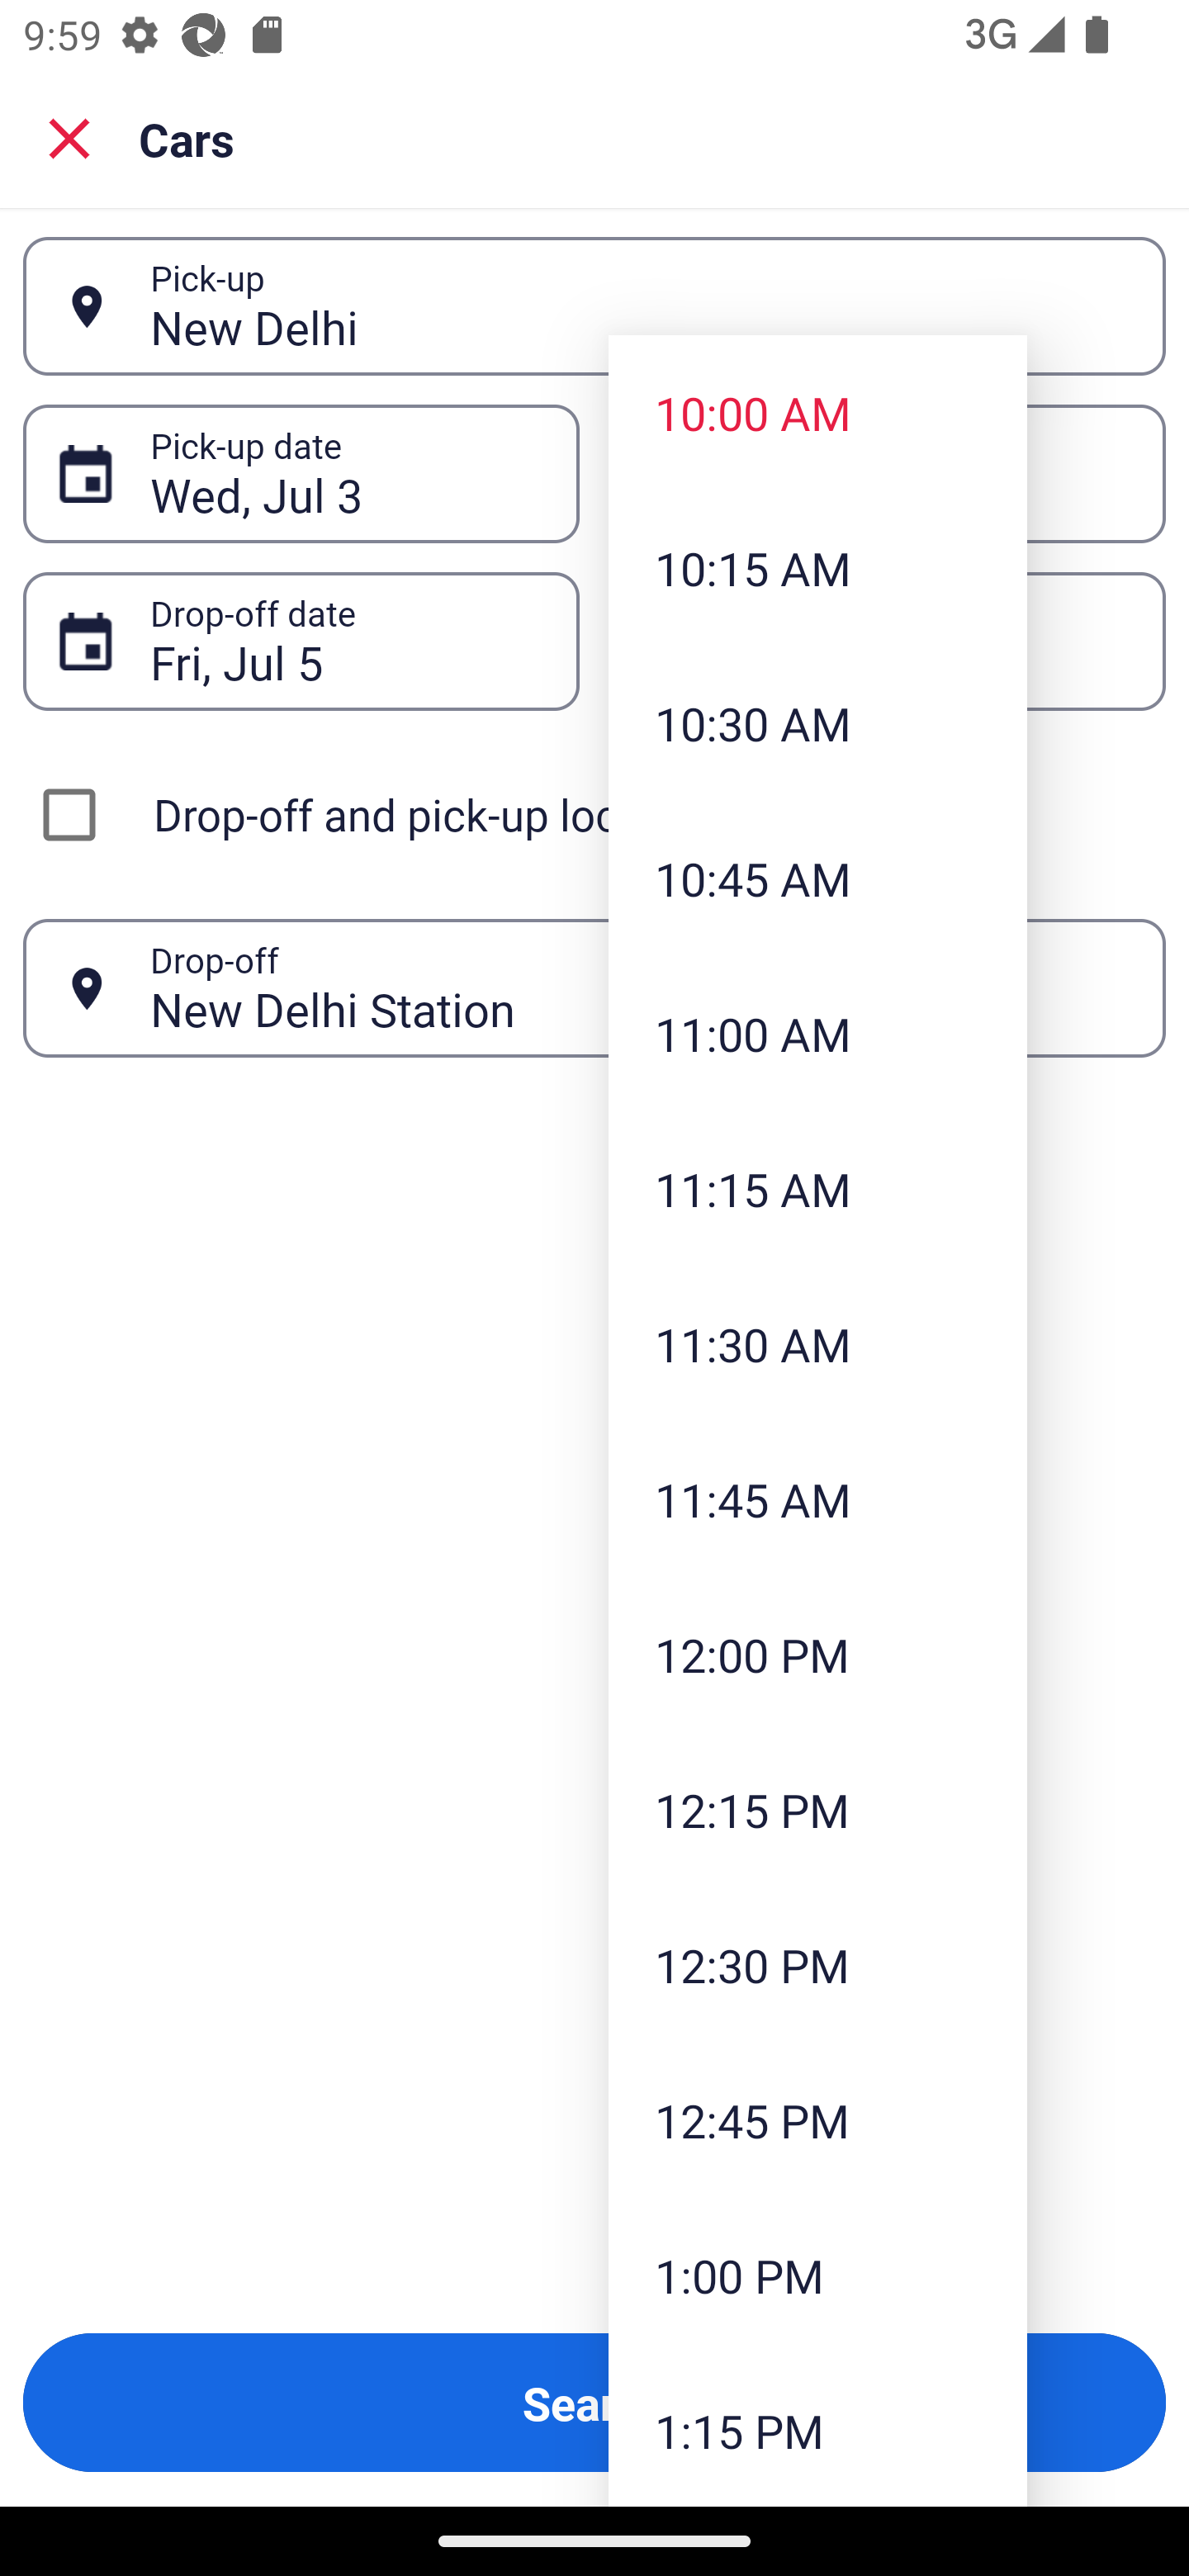  What do you see at coordinates (817, 1653) in the screenshot?
I see `12:00 PM` at bounding box center [817, 1653].